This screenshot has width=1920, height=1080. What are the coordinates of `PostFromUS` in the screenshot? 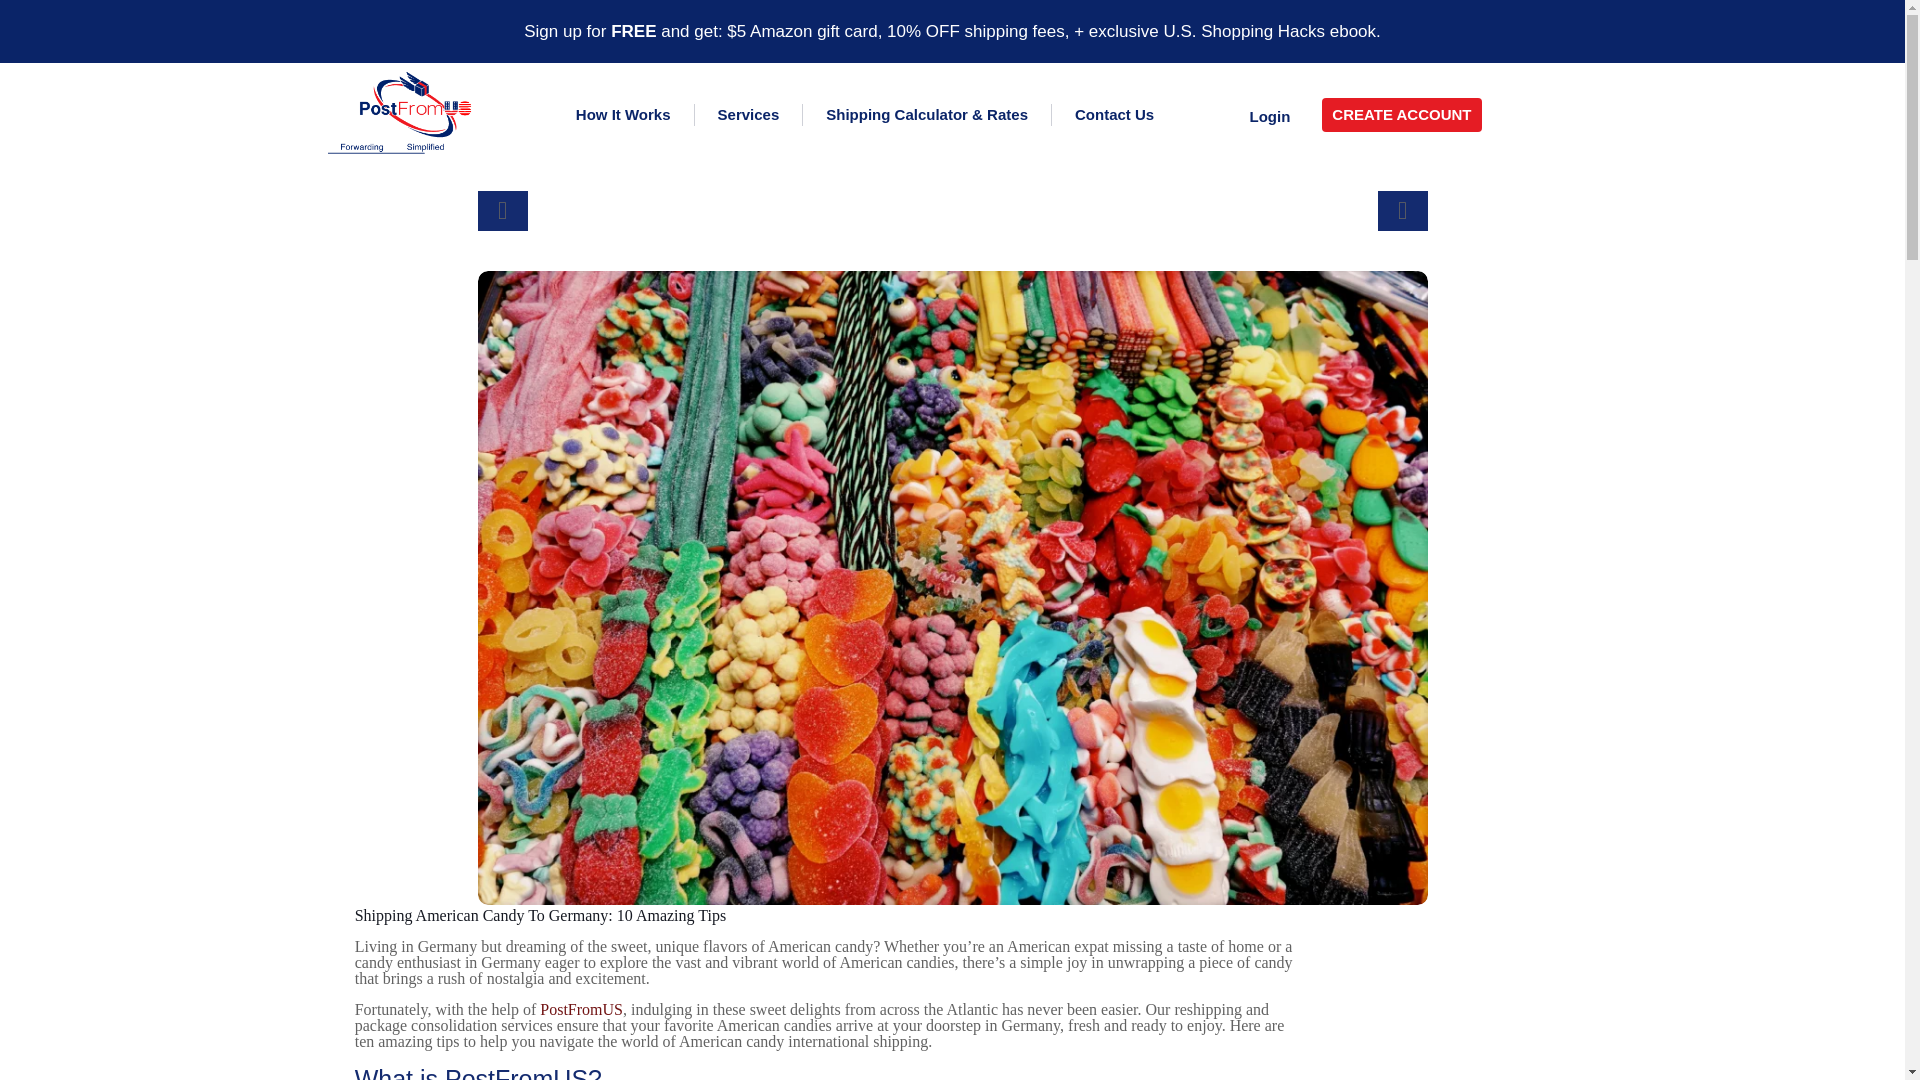 It's located at (580, 1010).